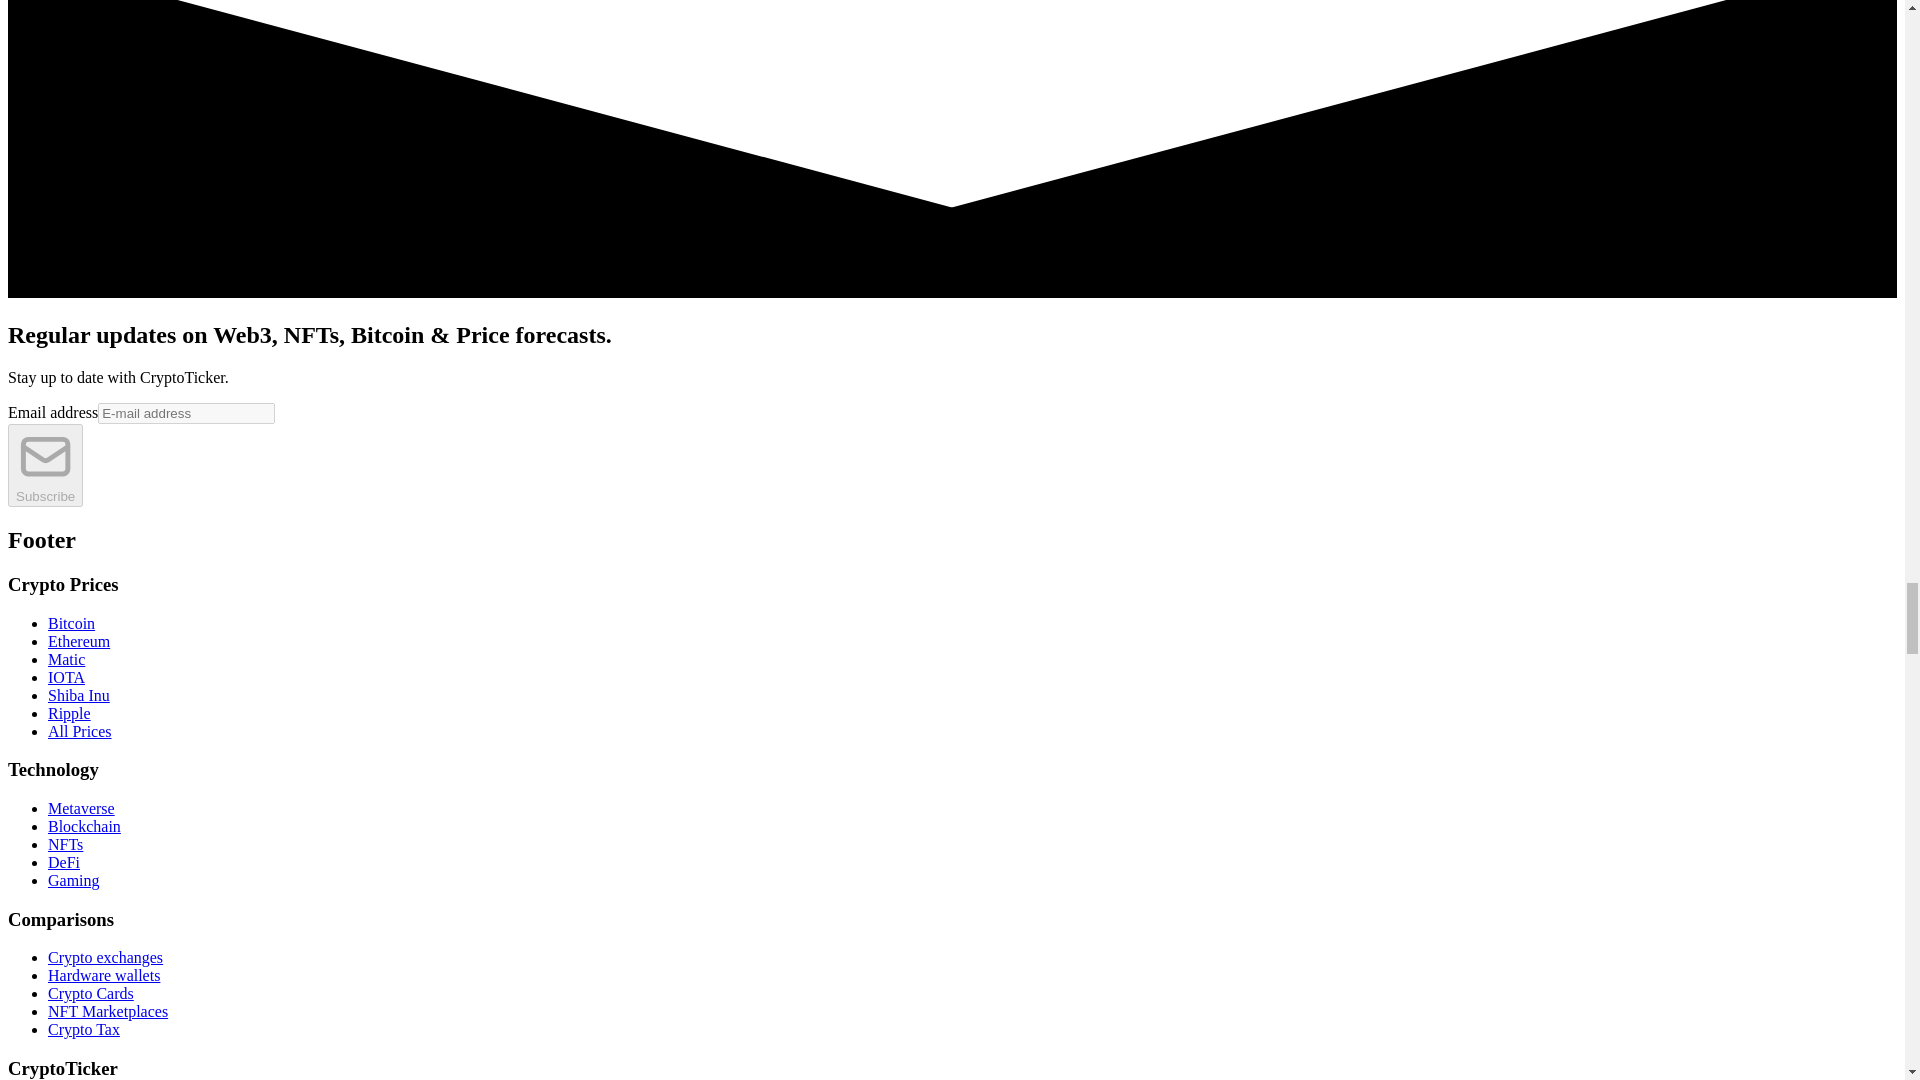  I want to click on Ripple, so click(69, 712).